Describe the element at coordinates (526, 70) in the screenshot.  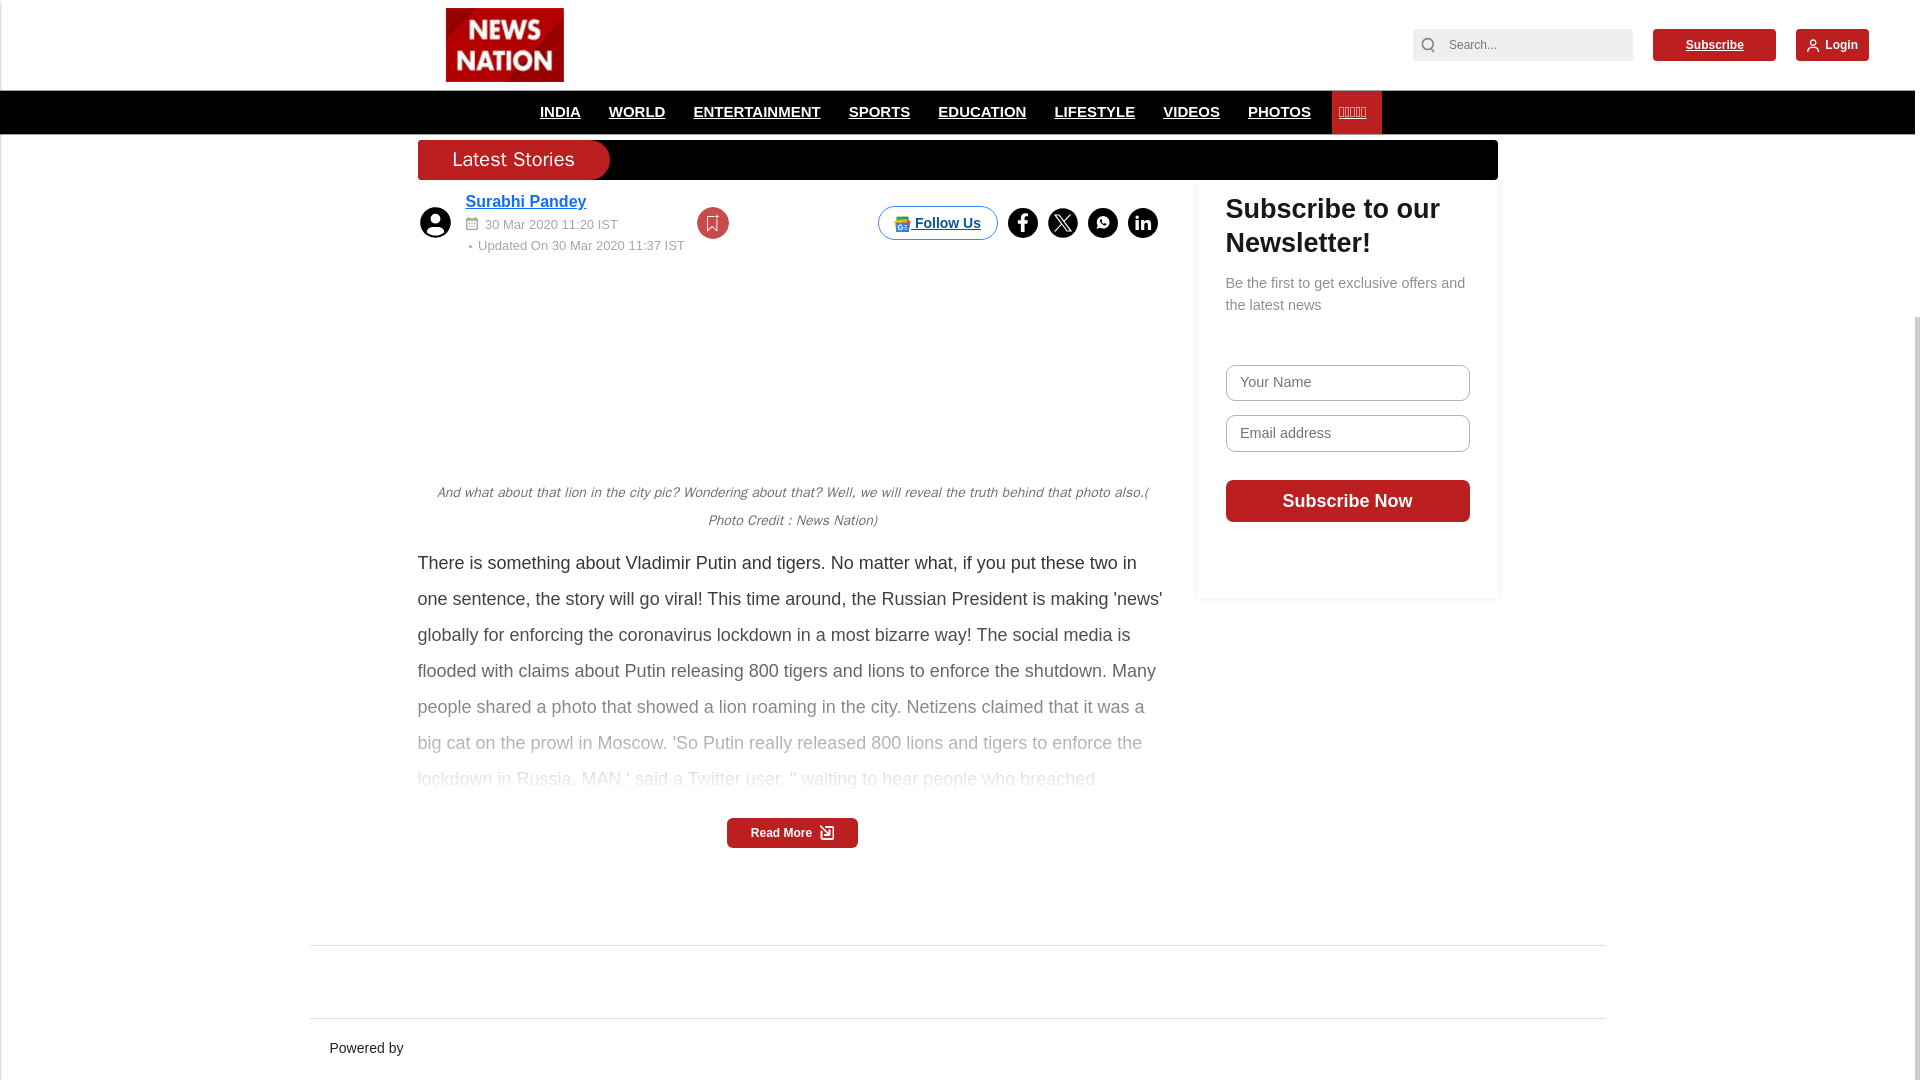
I see `Surabhi Pandey` at that location.